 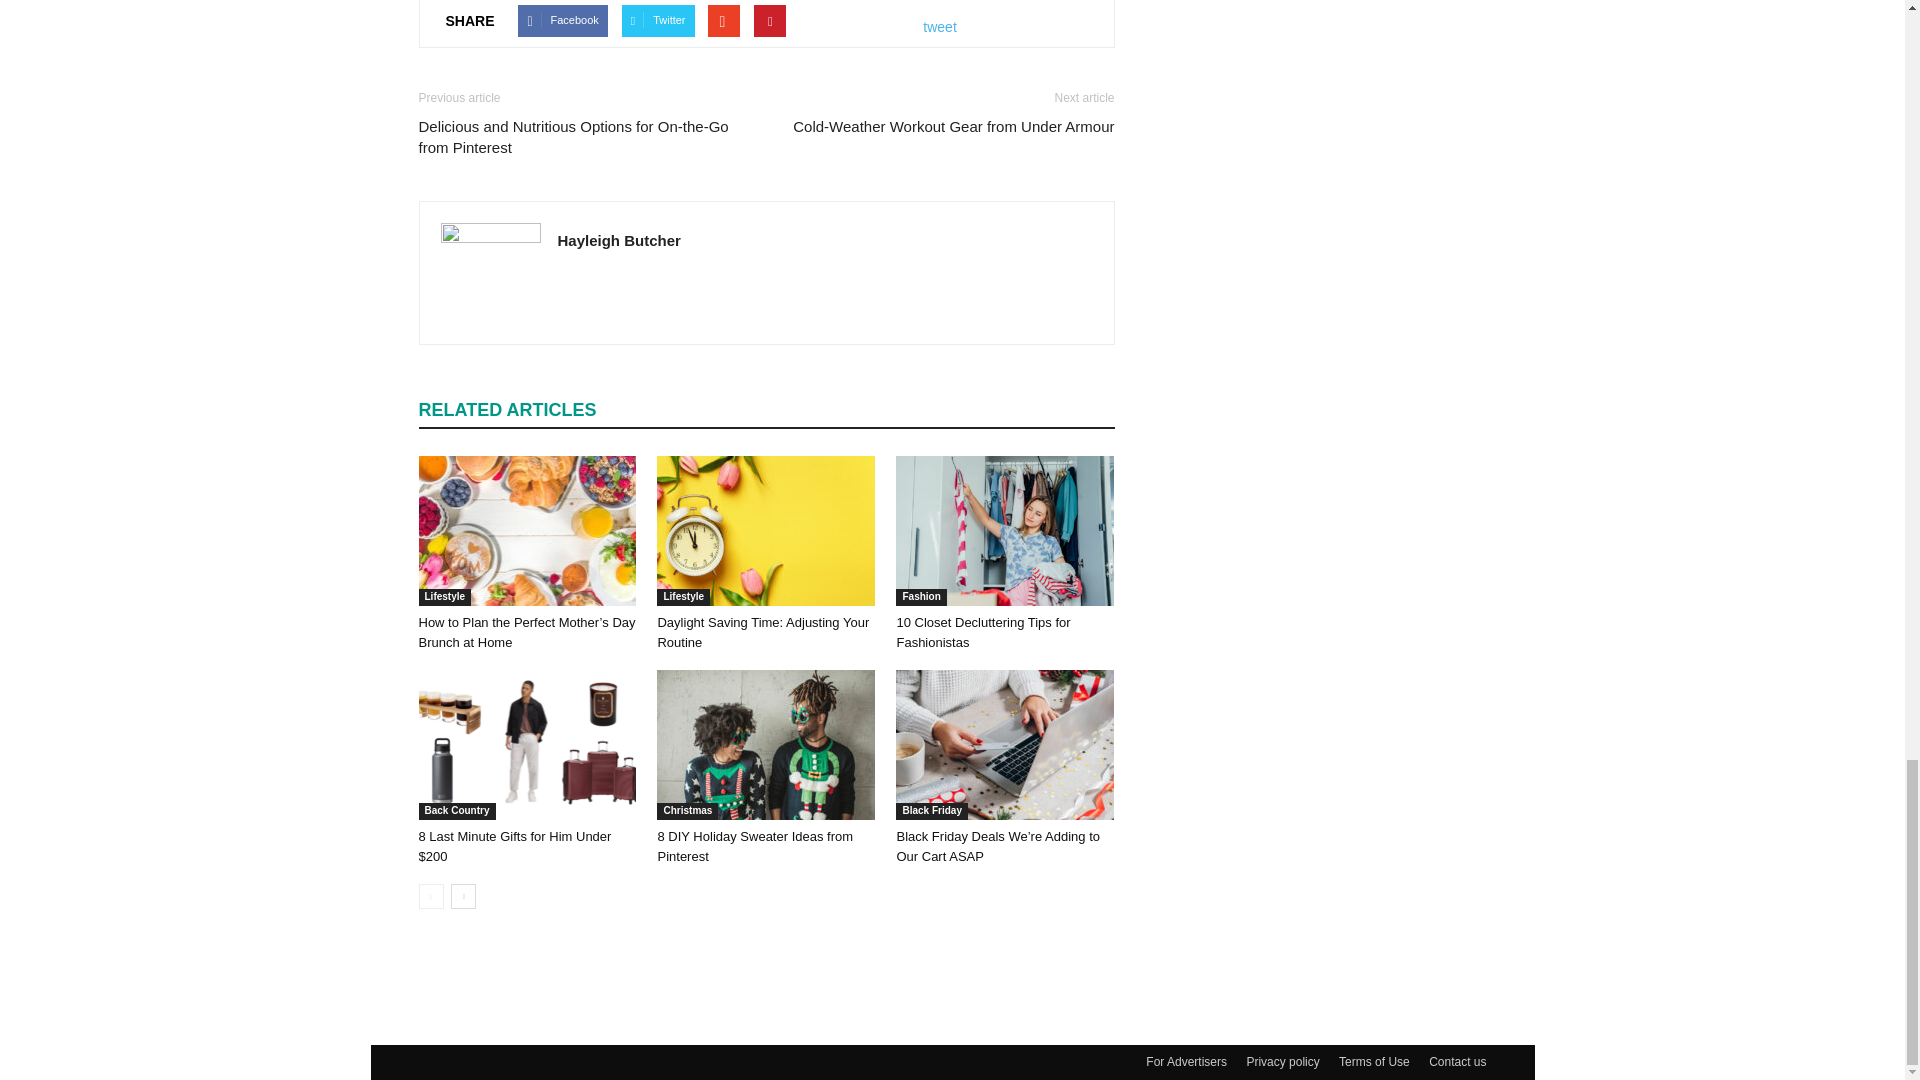 What do you see at coordinates (1004, 530) in the screenshot?
I see `10 Closet Decluttering Tips for Fashionistas` at bounding box center [1004, 530].